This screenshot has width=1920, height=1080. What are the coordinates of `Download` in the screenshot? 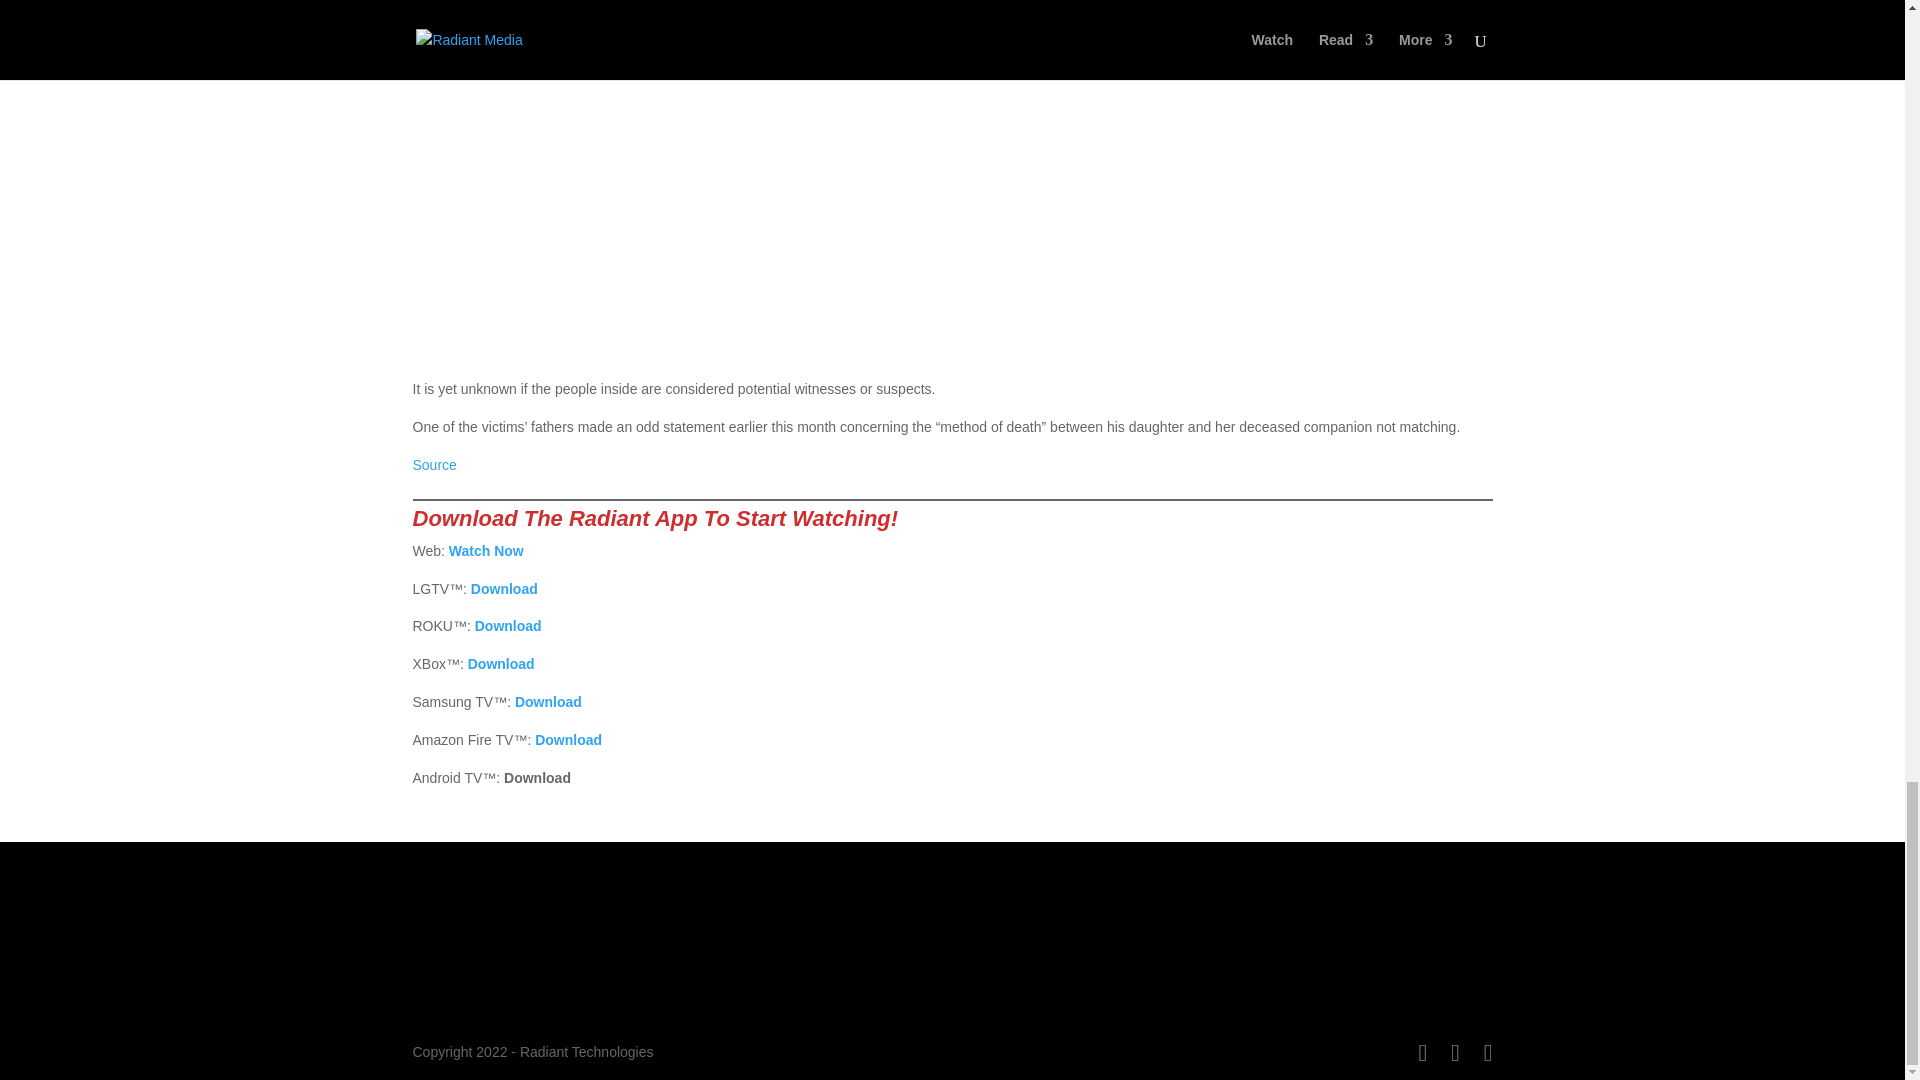 It's located at (568, 740).